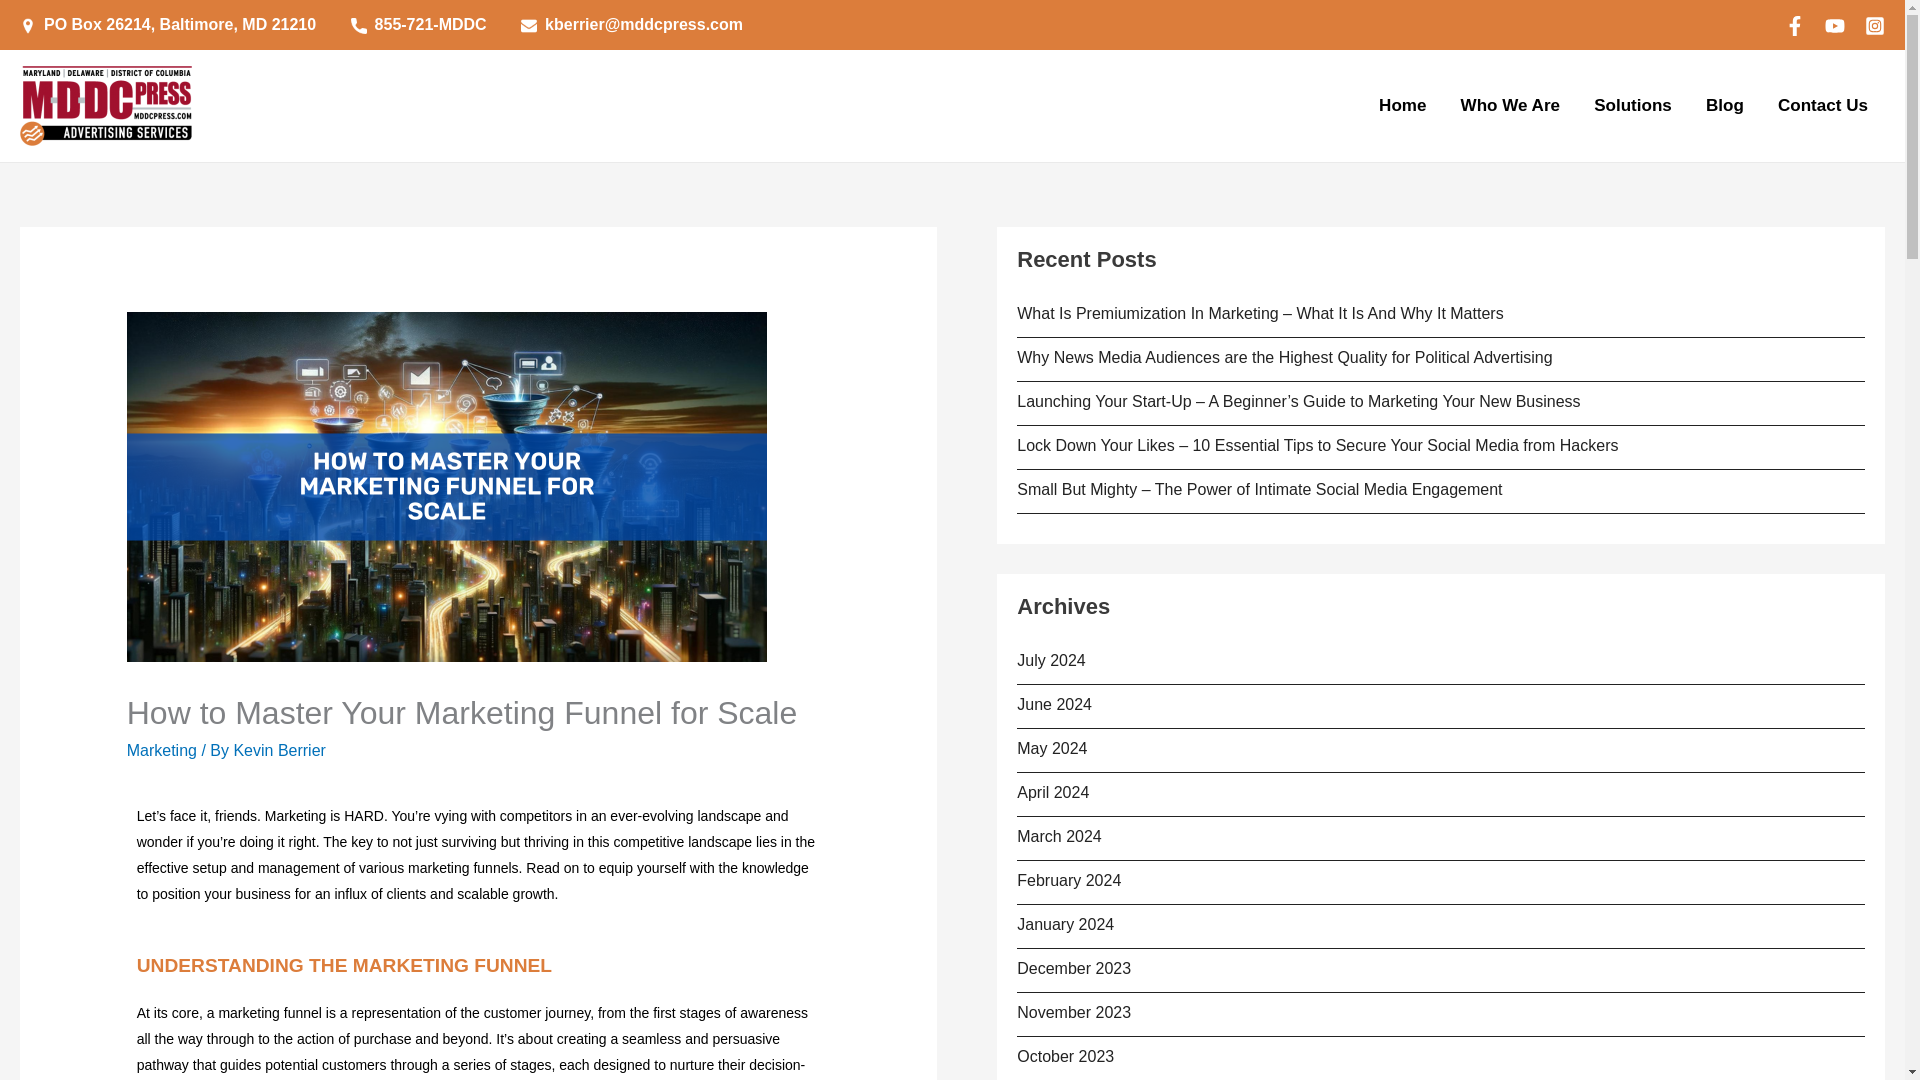  I want to click on Solutions, so click(1632, 106).